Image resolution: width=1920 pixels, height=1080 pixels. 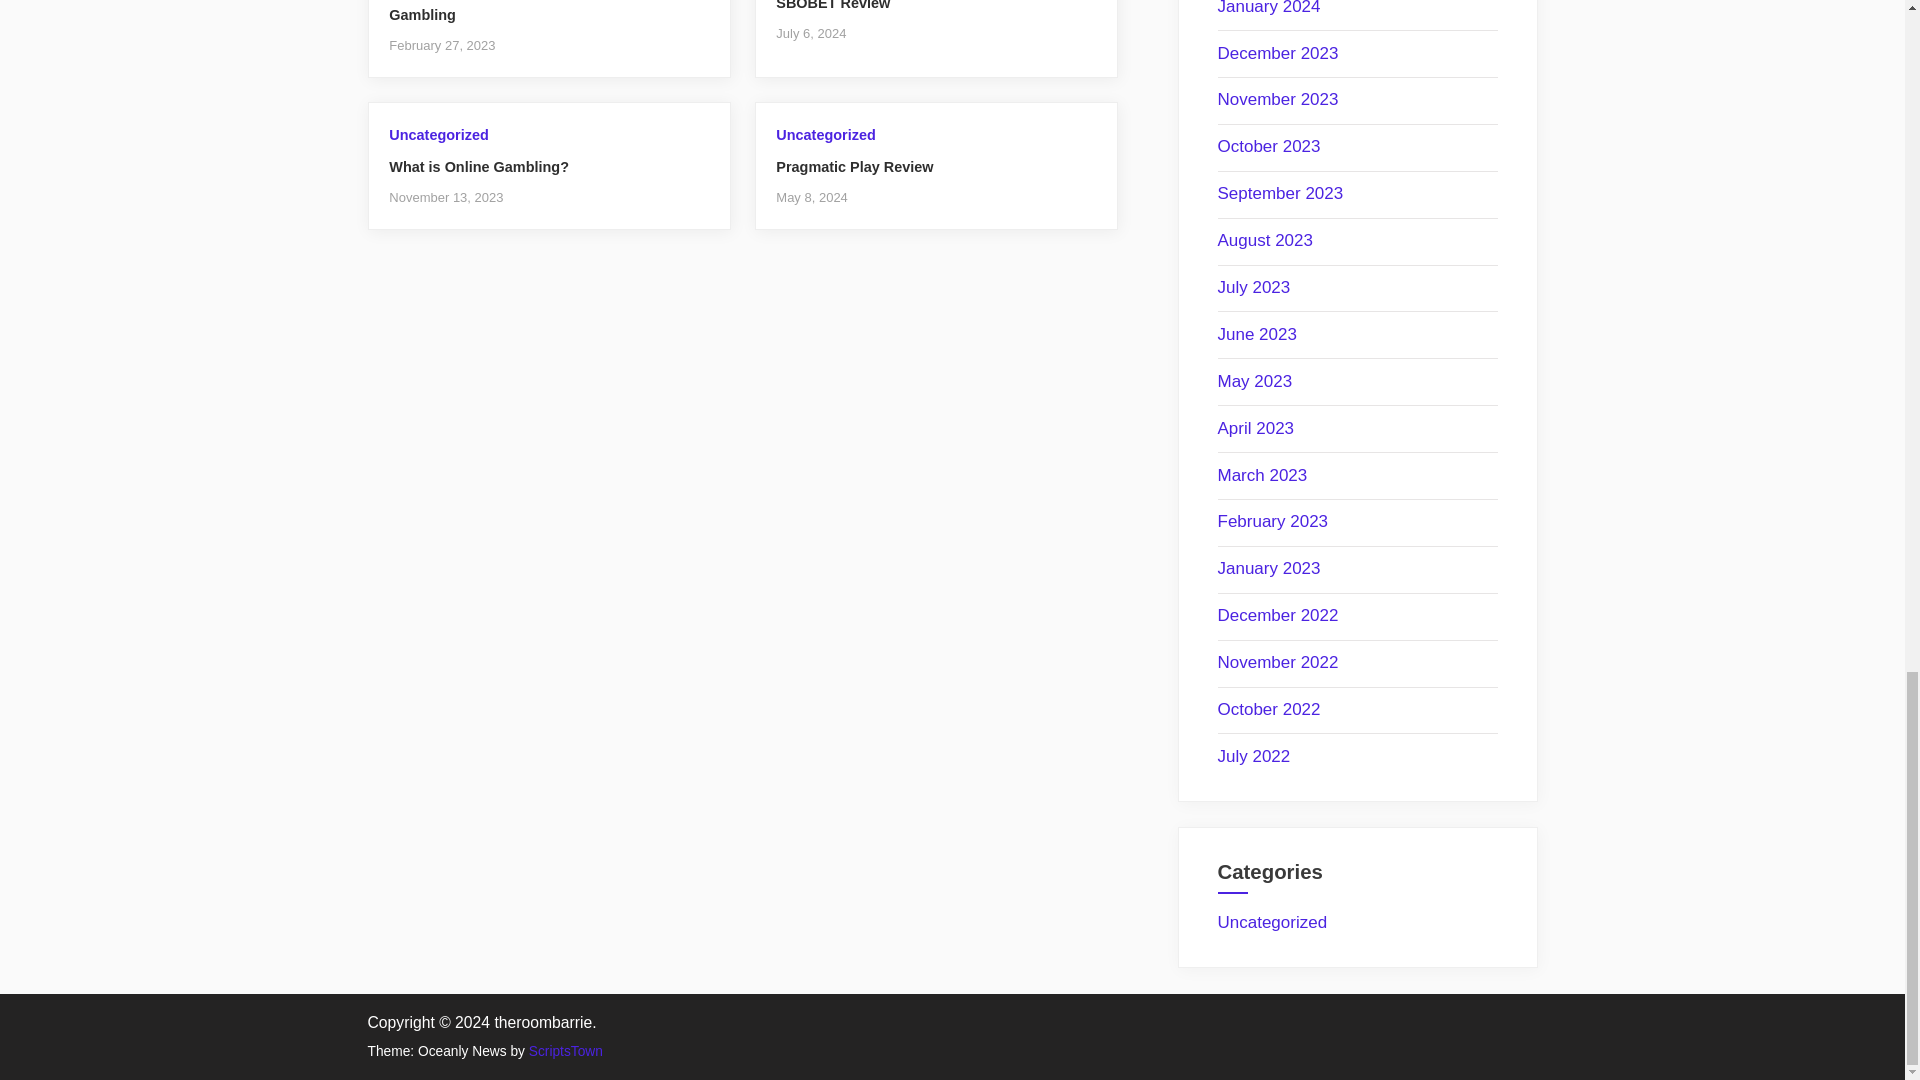 I want to click on September 2023, so click(x=1280, y=193).